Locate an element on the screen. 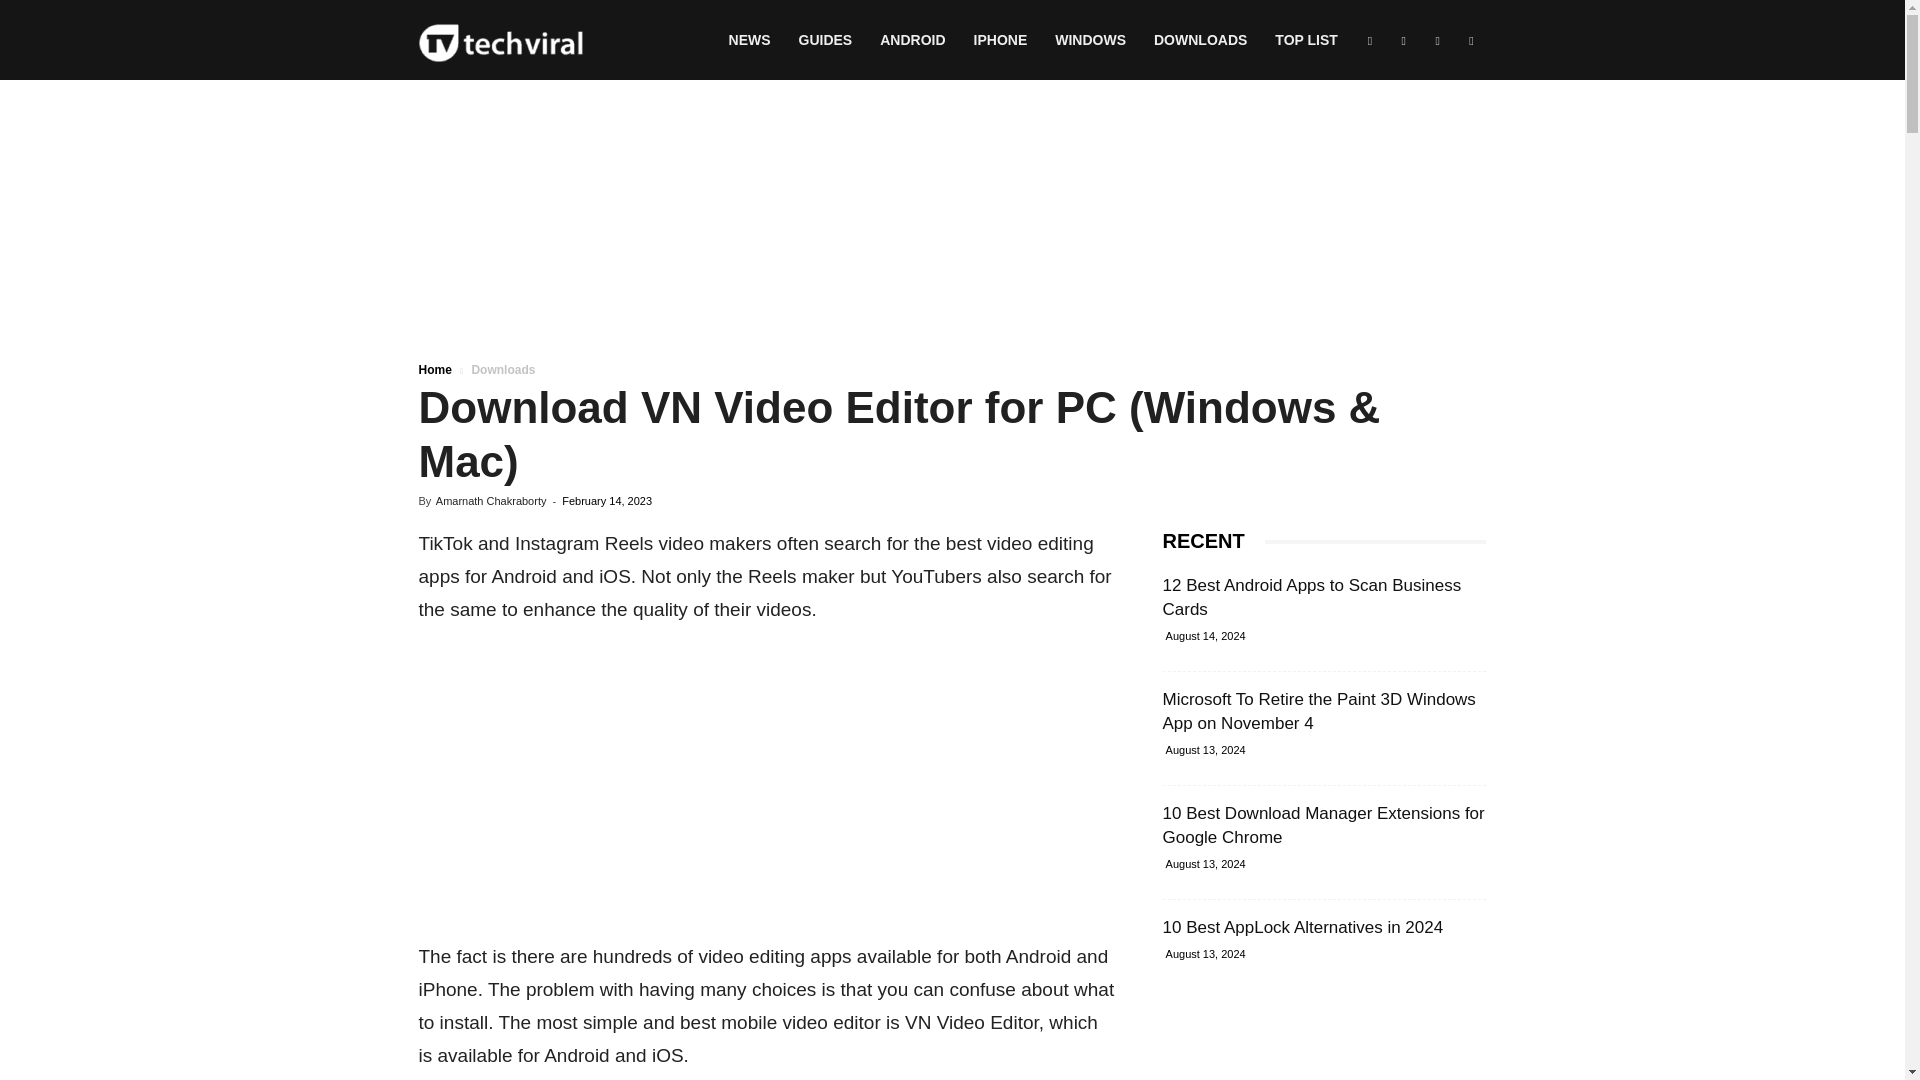 This screenshot has width=1920, height=1080. DOWNLOADS is located at coordinates (1200, 40).